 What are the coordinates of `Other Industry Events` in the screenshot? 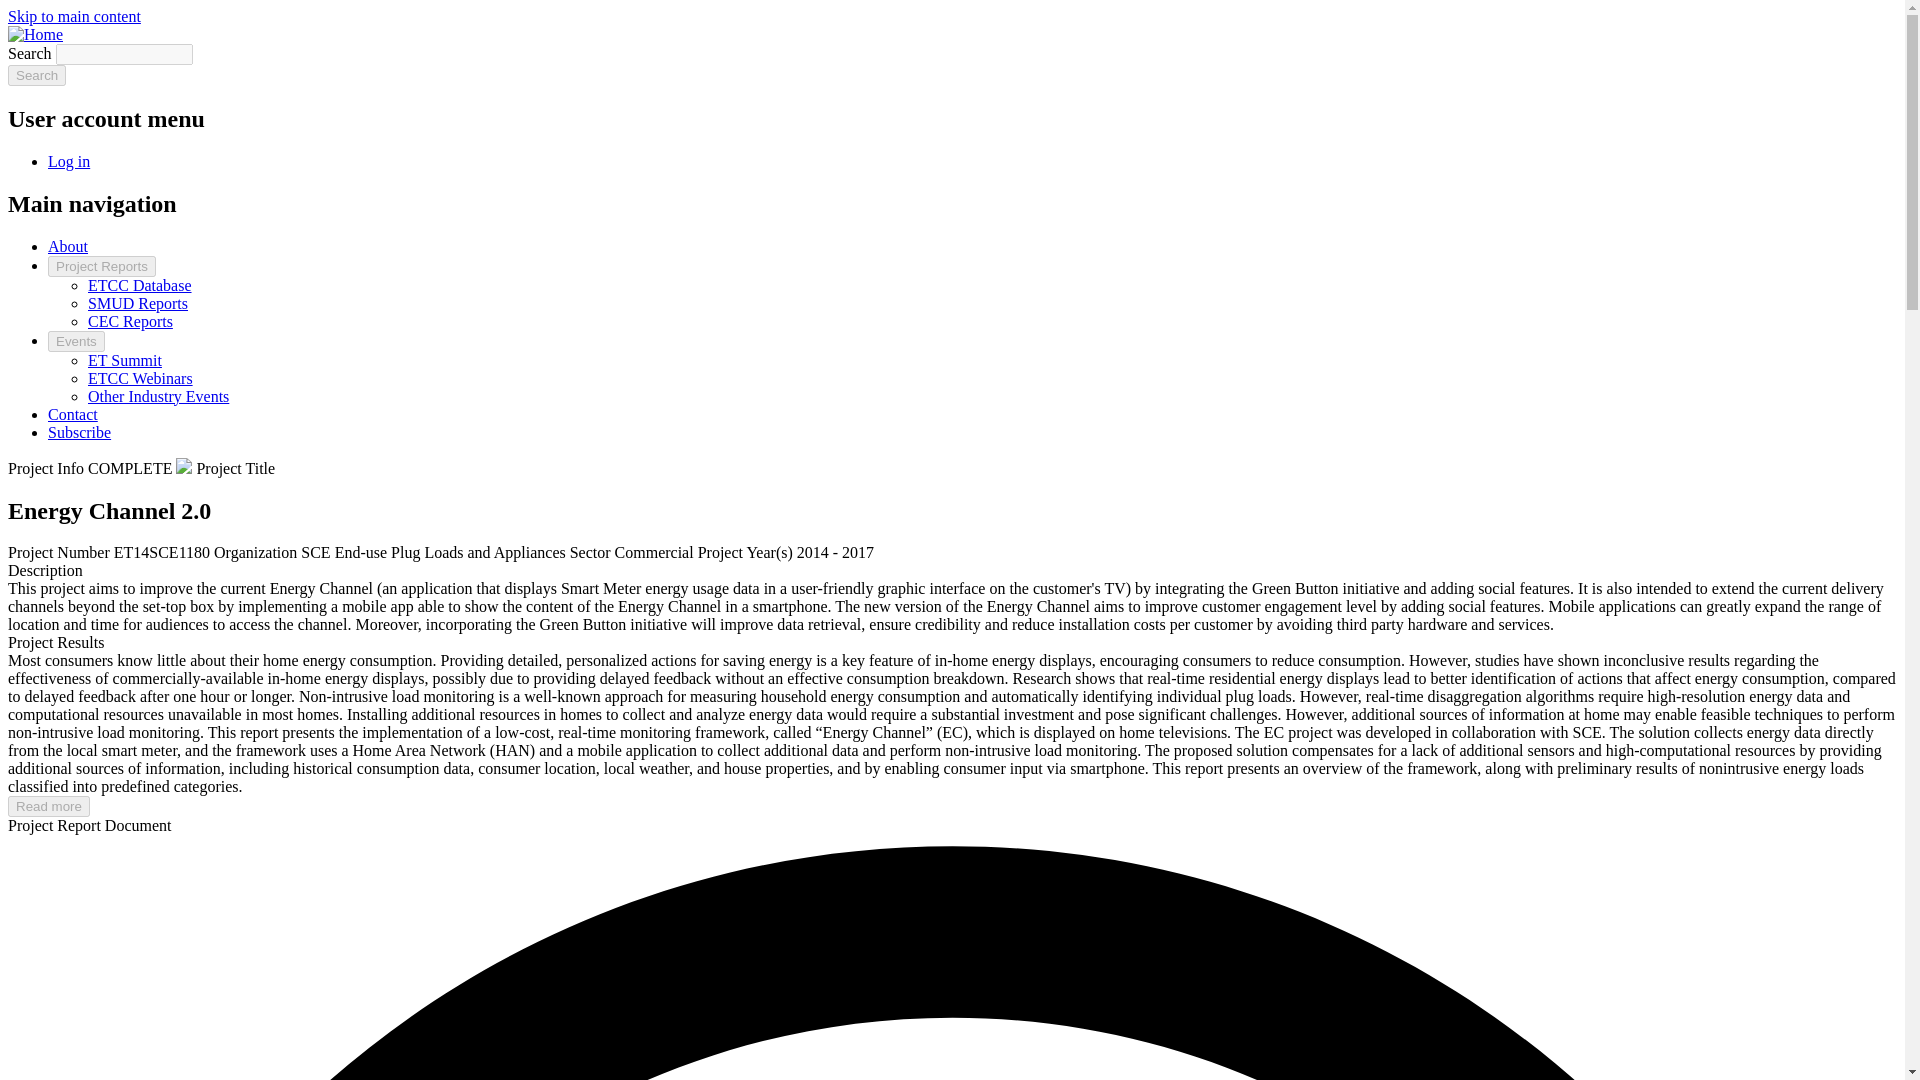 It's located at (158, 396).